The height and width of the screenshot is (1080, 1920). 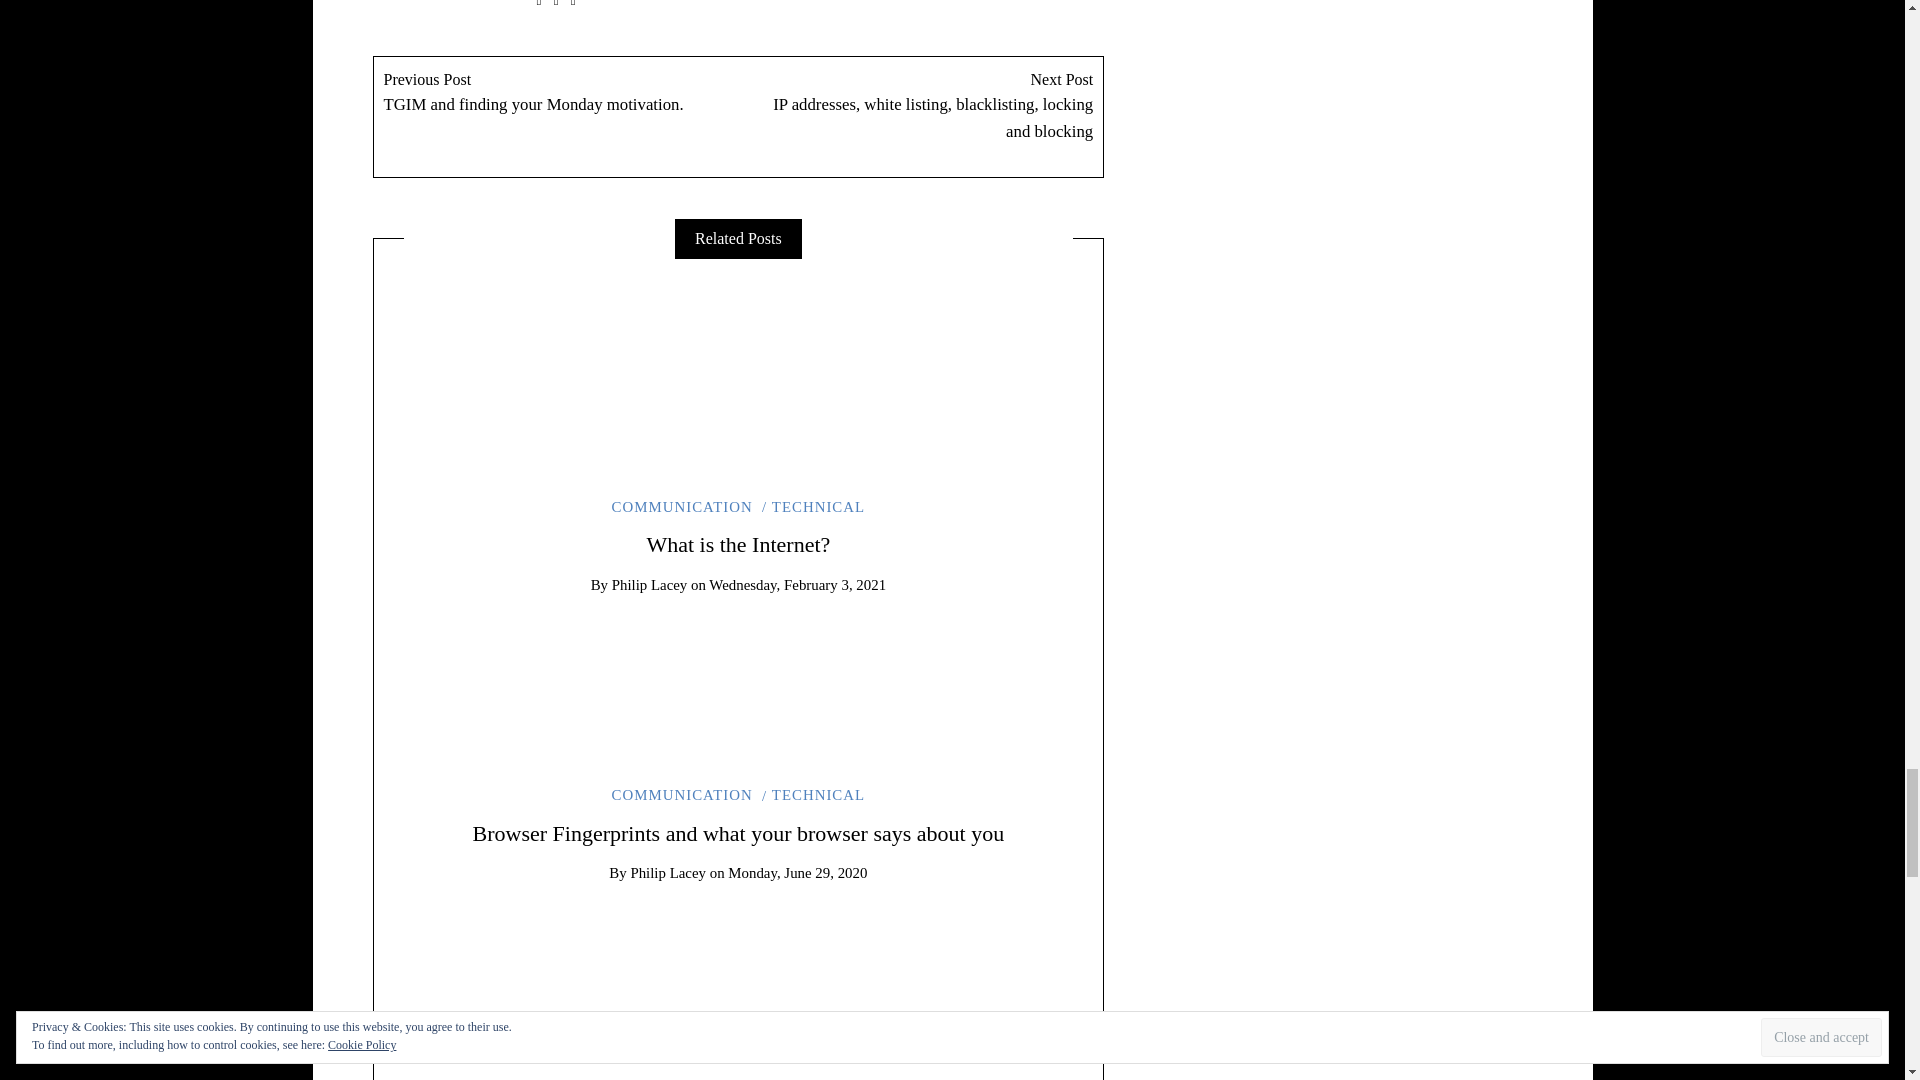 What do you see at coordinates (738, 832) in the screenshot?
I see `What is the Internet?` at bounding box center [738, 832].